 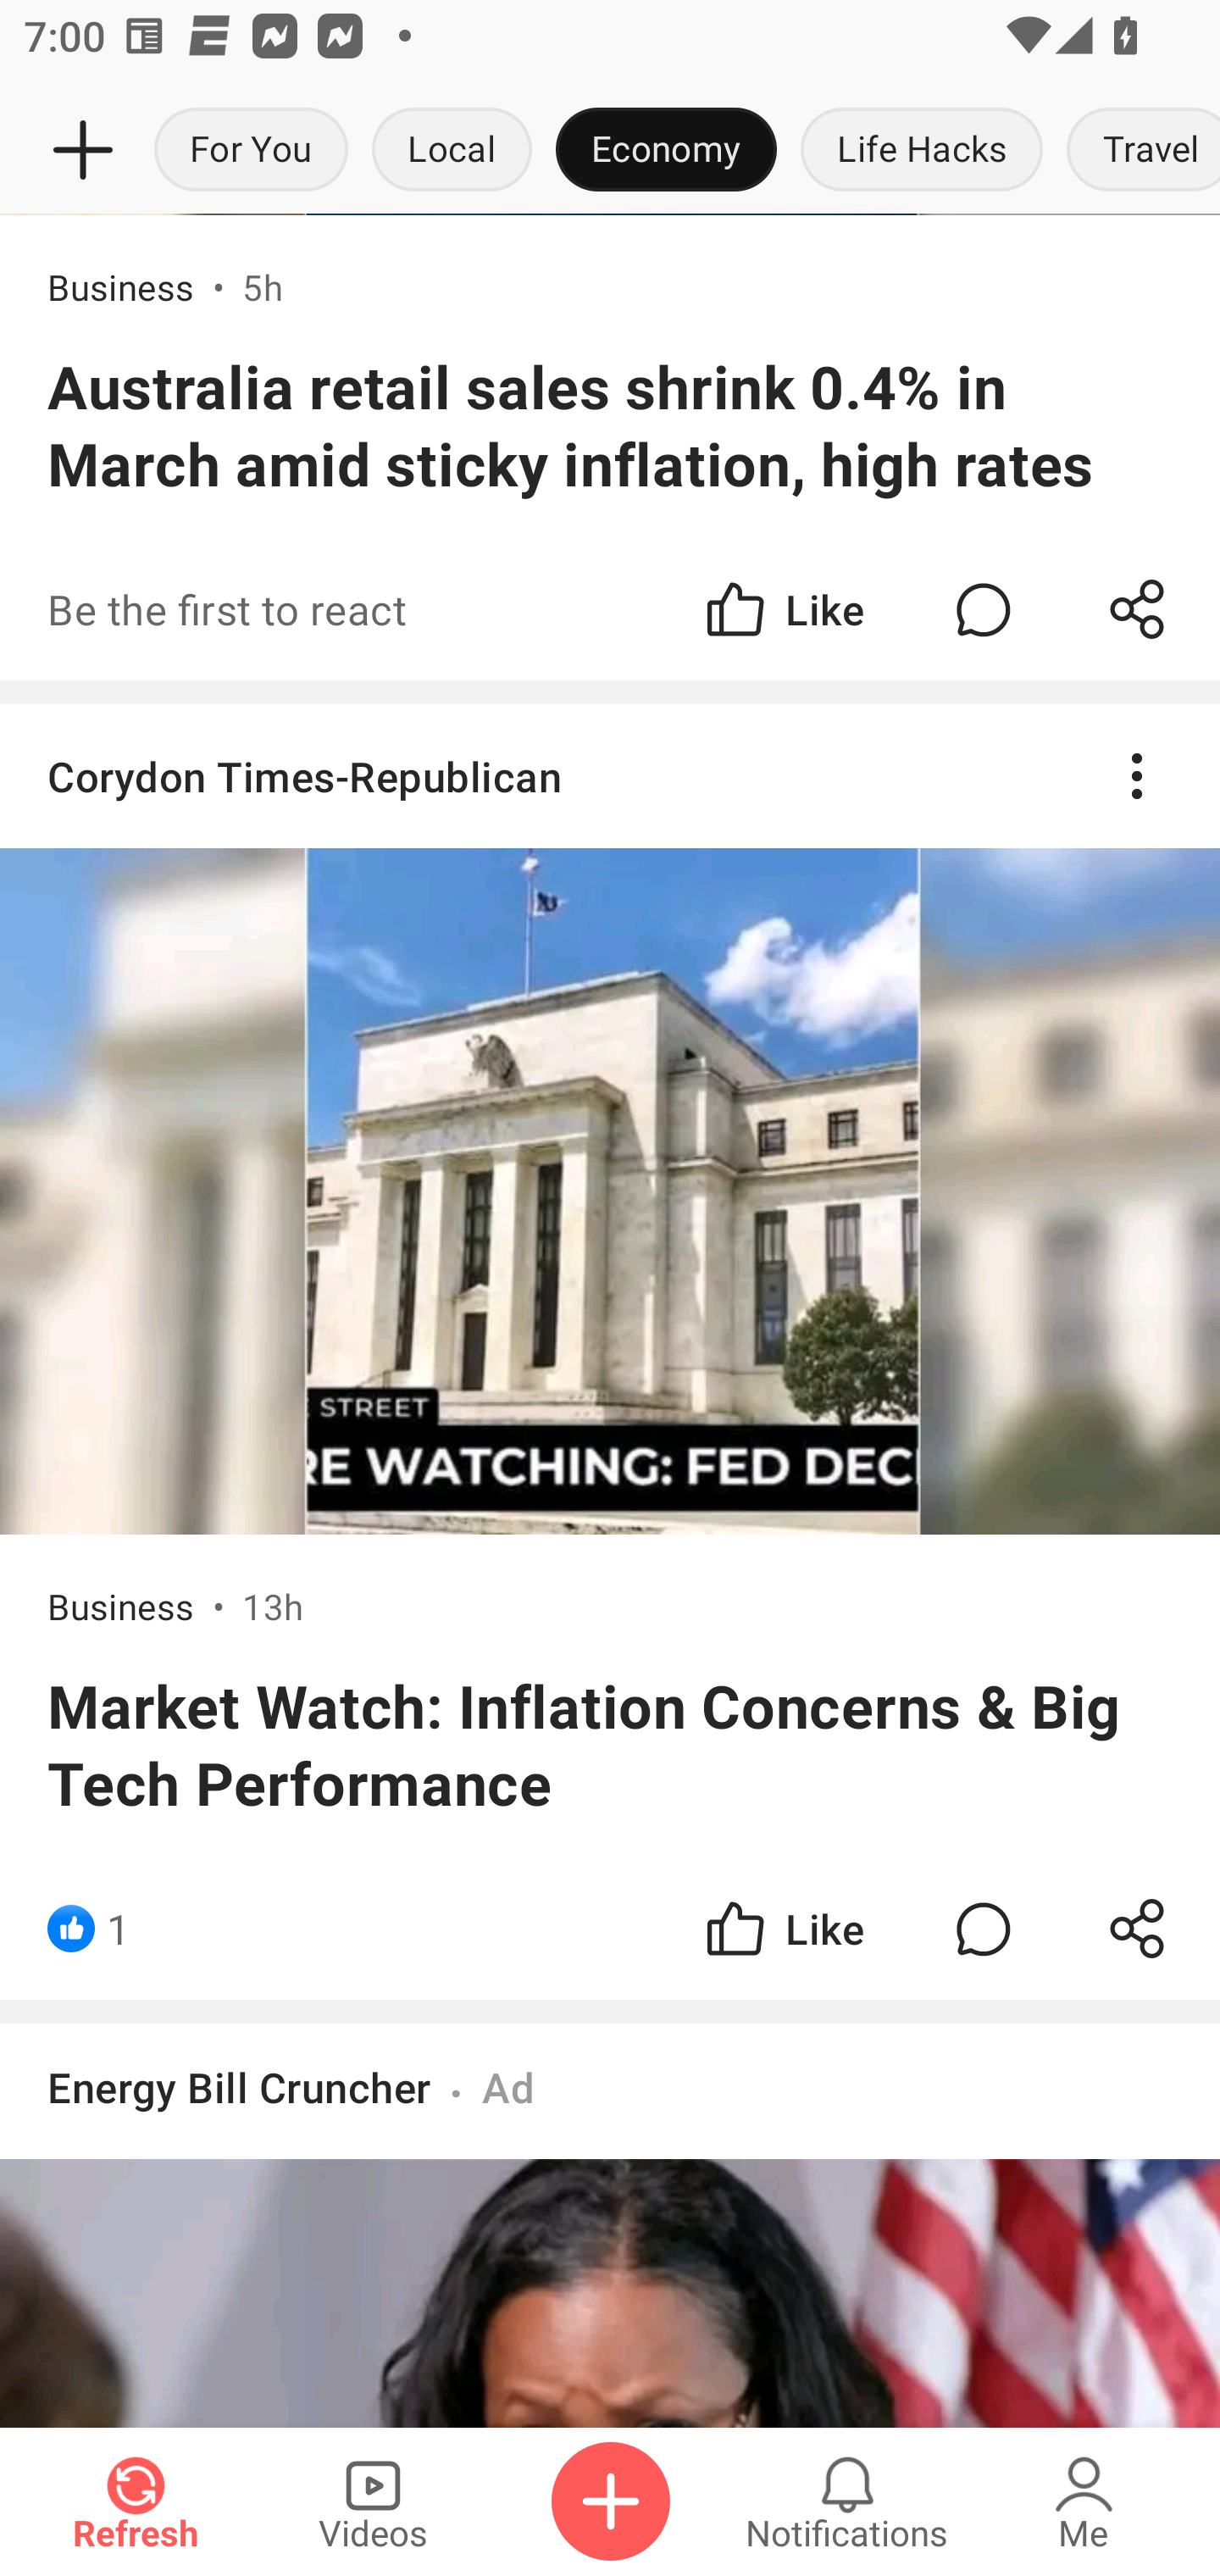 I want to click on Local, so click(x=452, y=151).